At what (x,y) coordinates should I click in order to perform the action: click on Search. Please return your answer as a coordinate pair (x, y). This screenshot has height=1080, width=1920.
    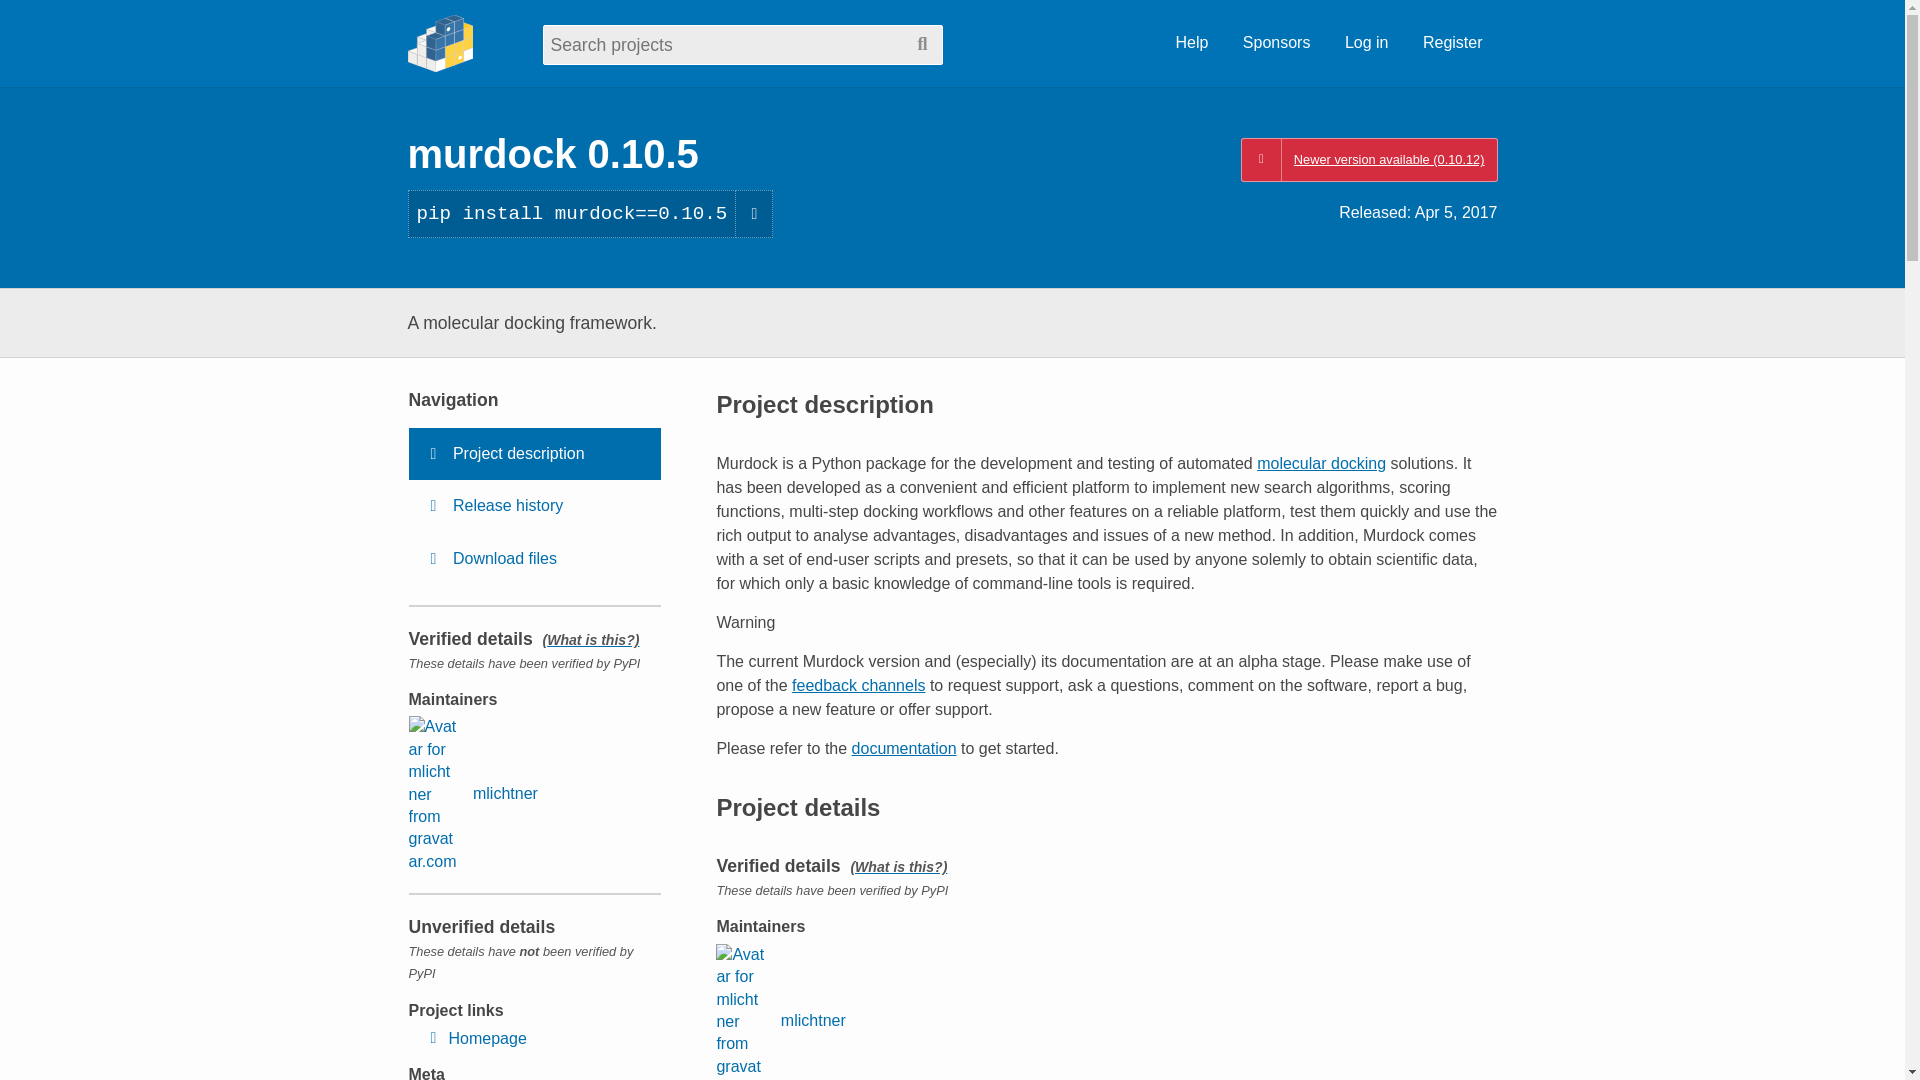
    Looking at the image, I should click on (922, 44).